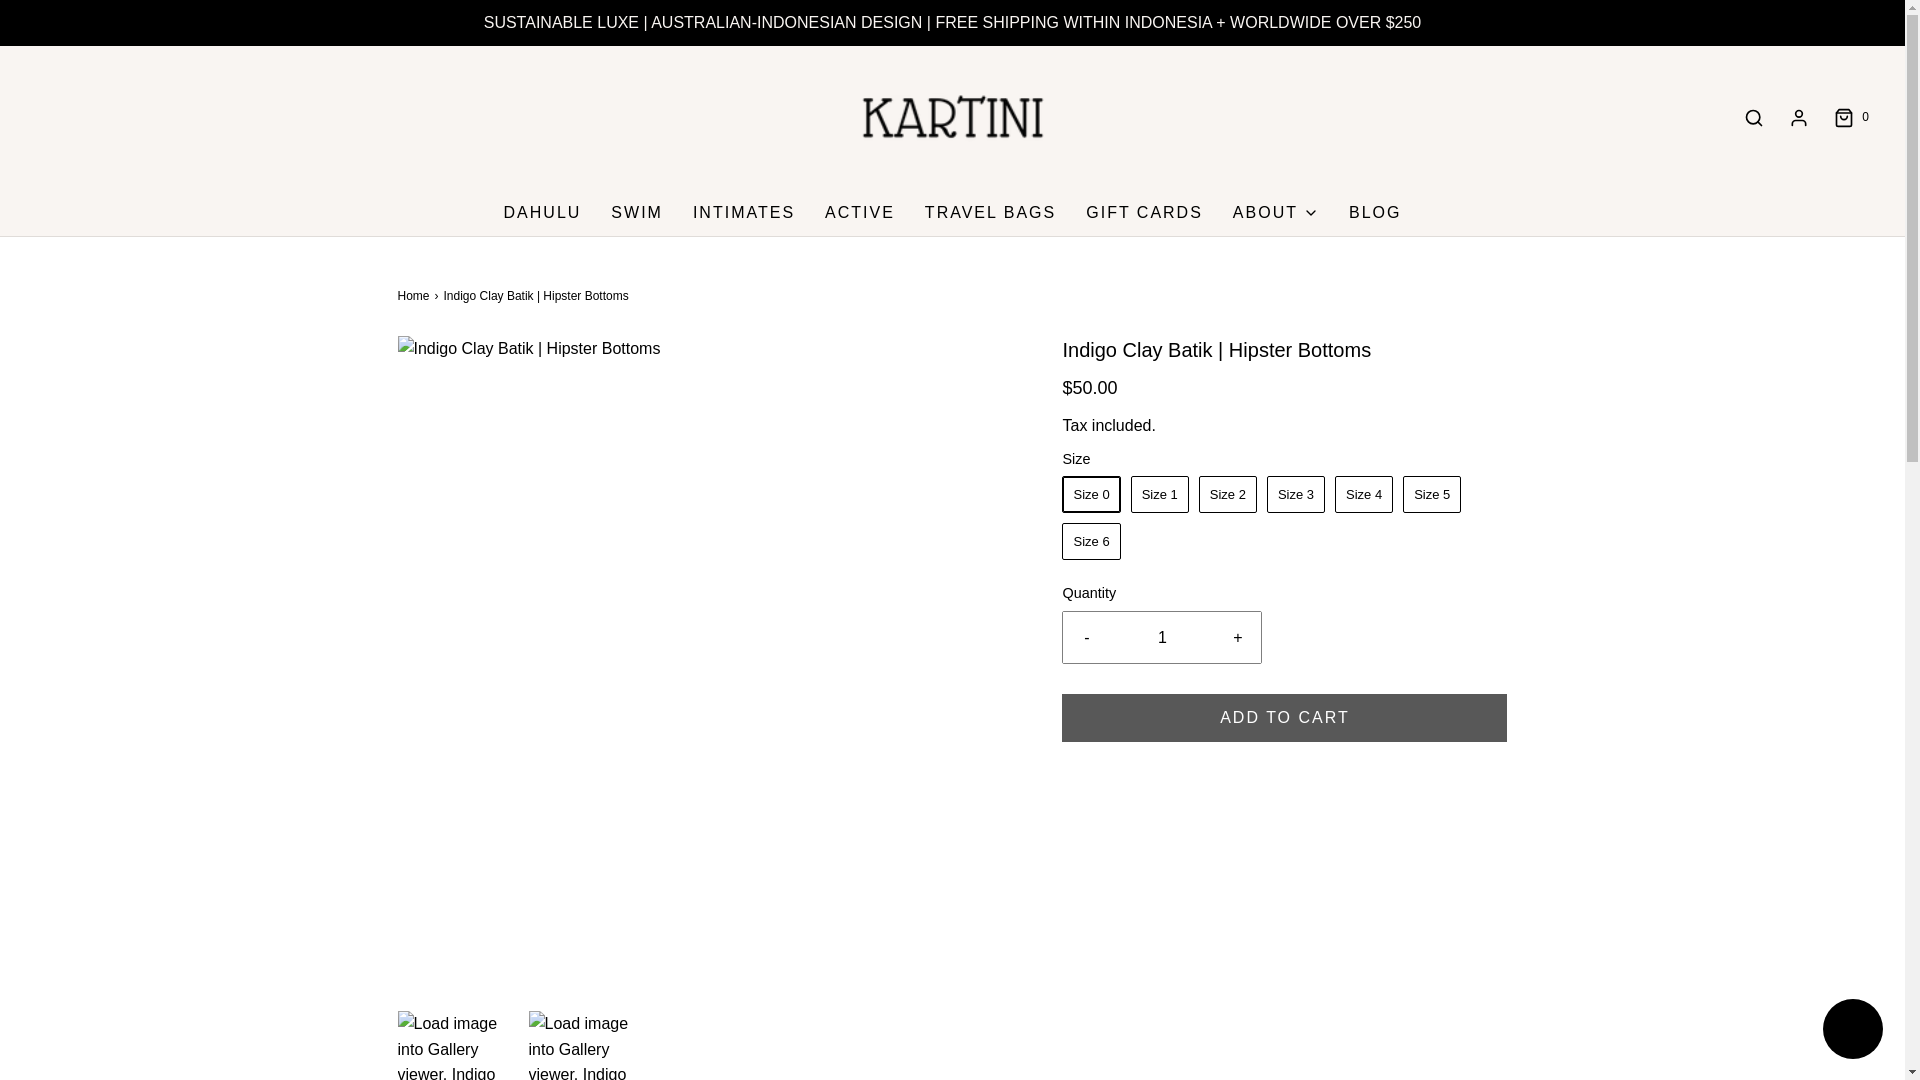 The image size is (1920, 1080). What do you see at coordinates (1850, 117) in the screenshot?
I see `Cart` at bounding box center [1850, 117].